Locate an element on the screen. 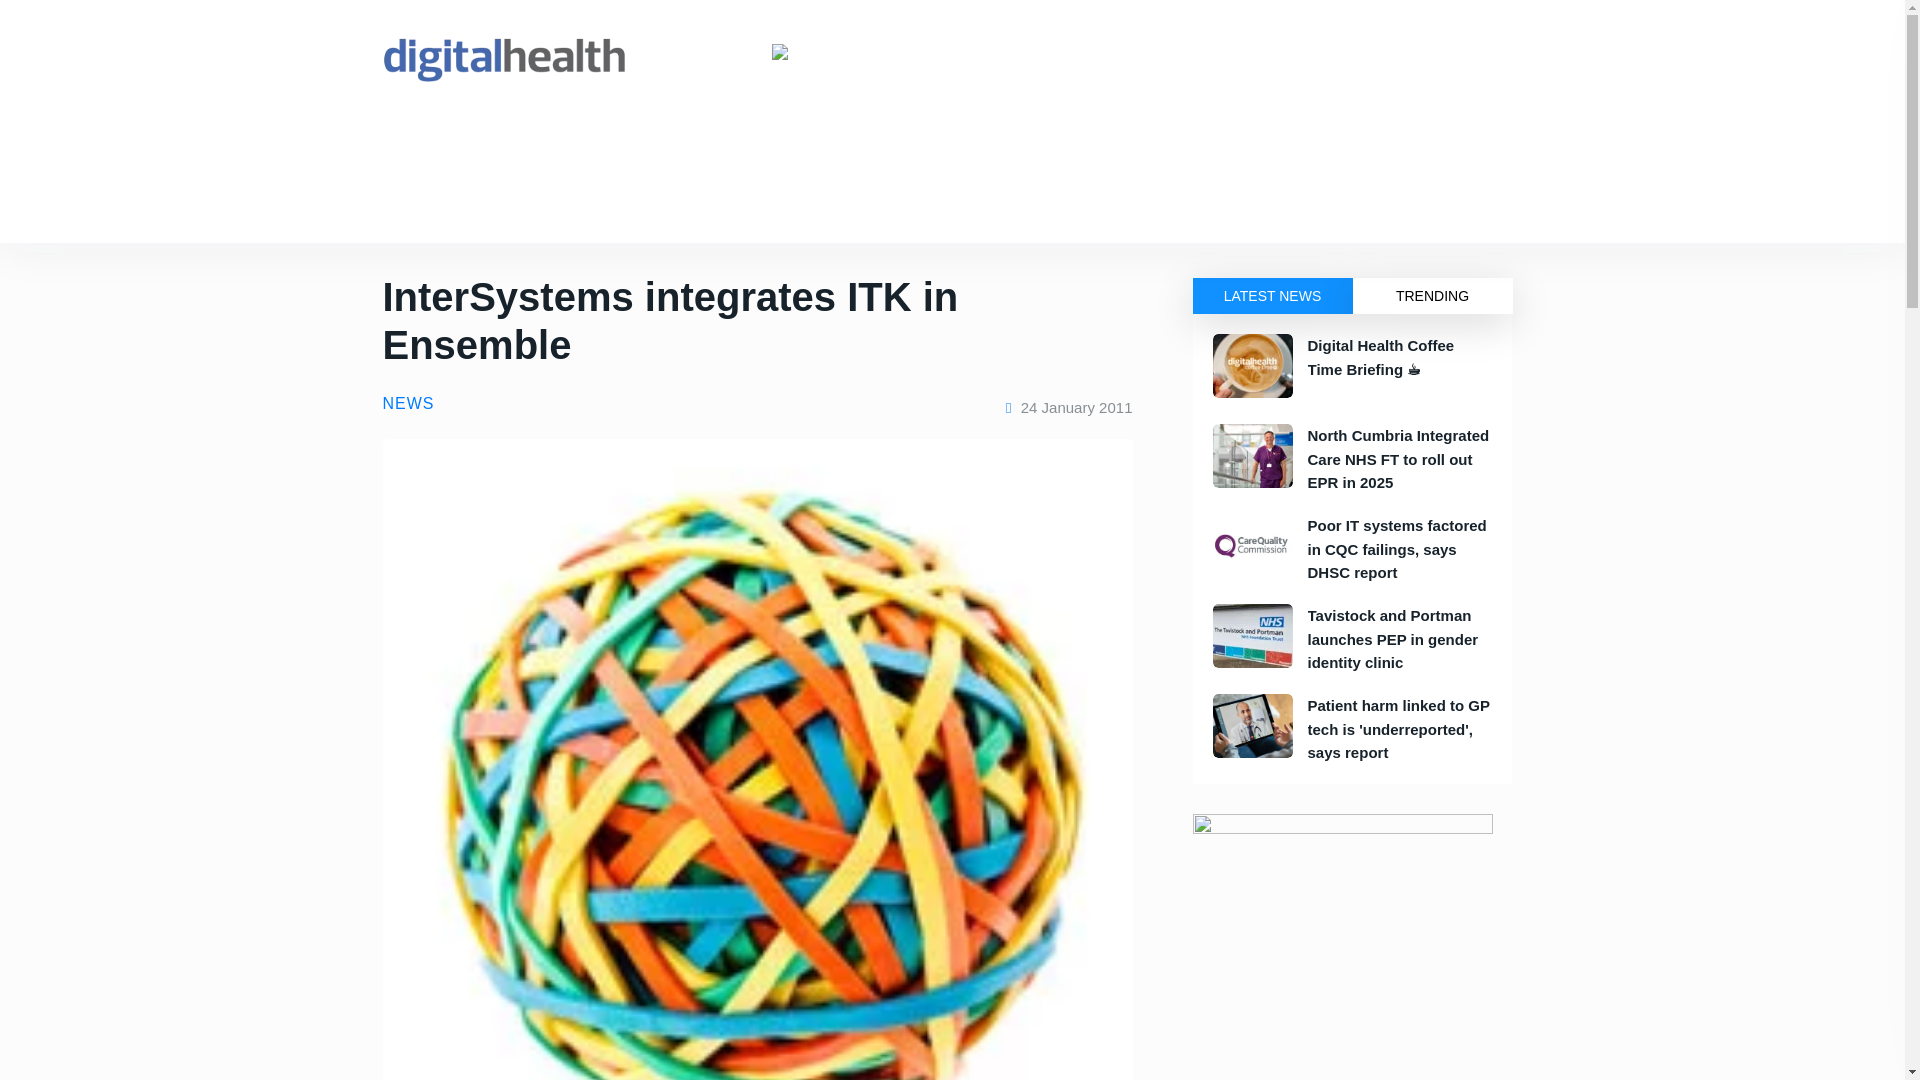 This screenshot has width=1920, height=1080. Special Reports is located at coordinates (762, 208).